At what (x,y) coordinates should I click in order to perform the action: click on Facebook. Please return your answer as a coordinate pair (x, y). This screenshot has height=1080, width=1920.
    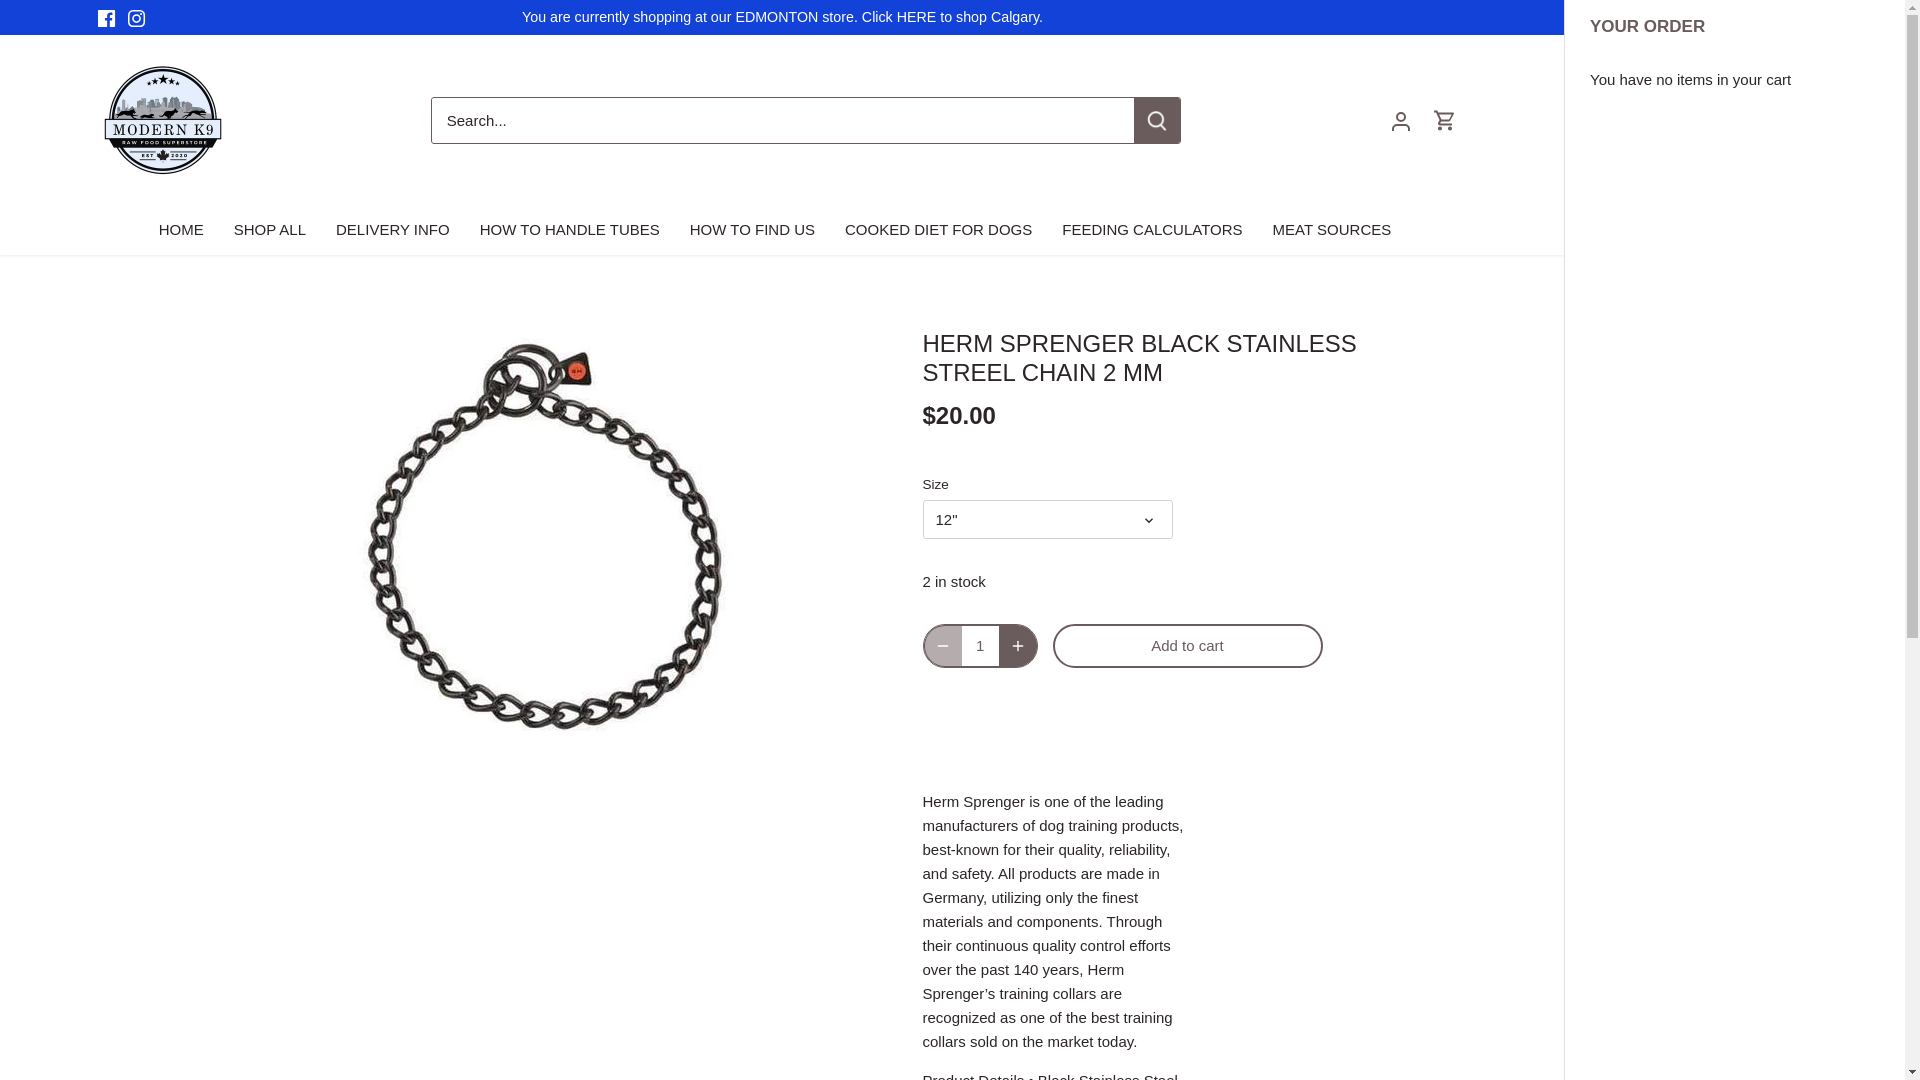
    Looking at the image, I should click on (106, 18).